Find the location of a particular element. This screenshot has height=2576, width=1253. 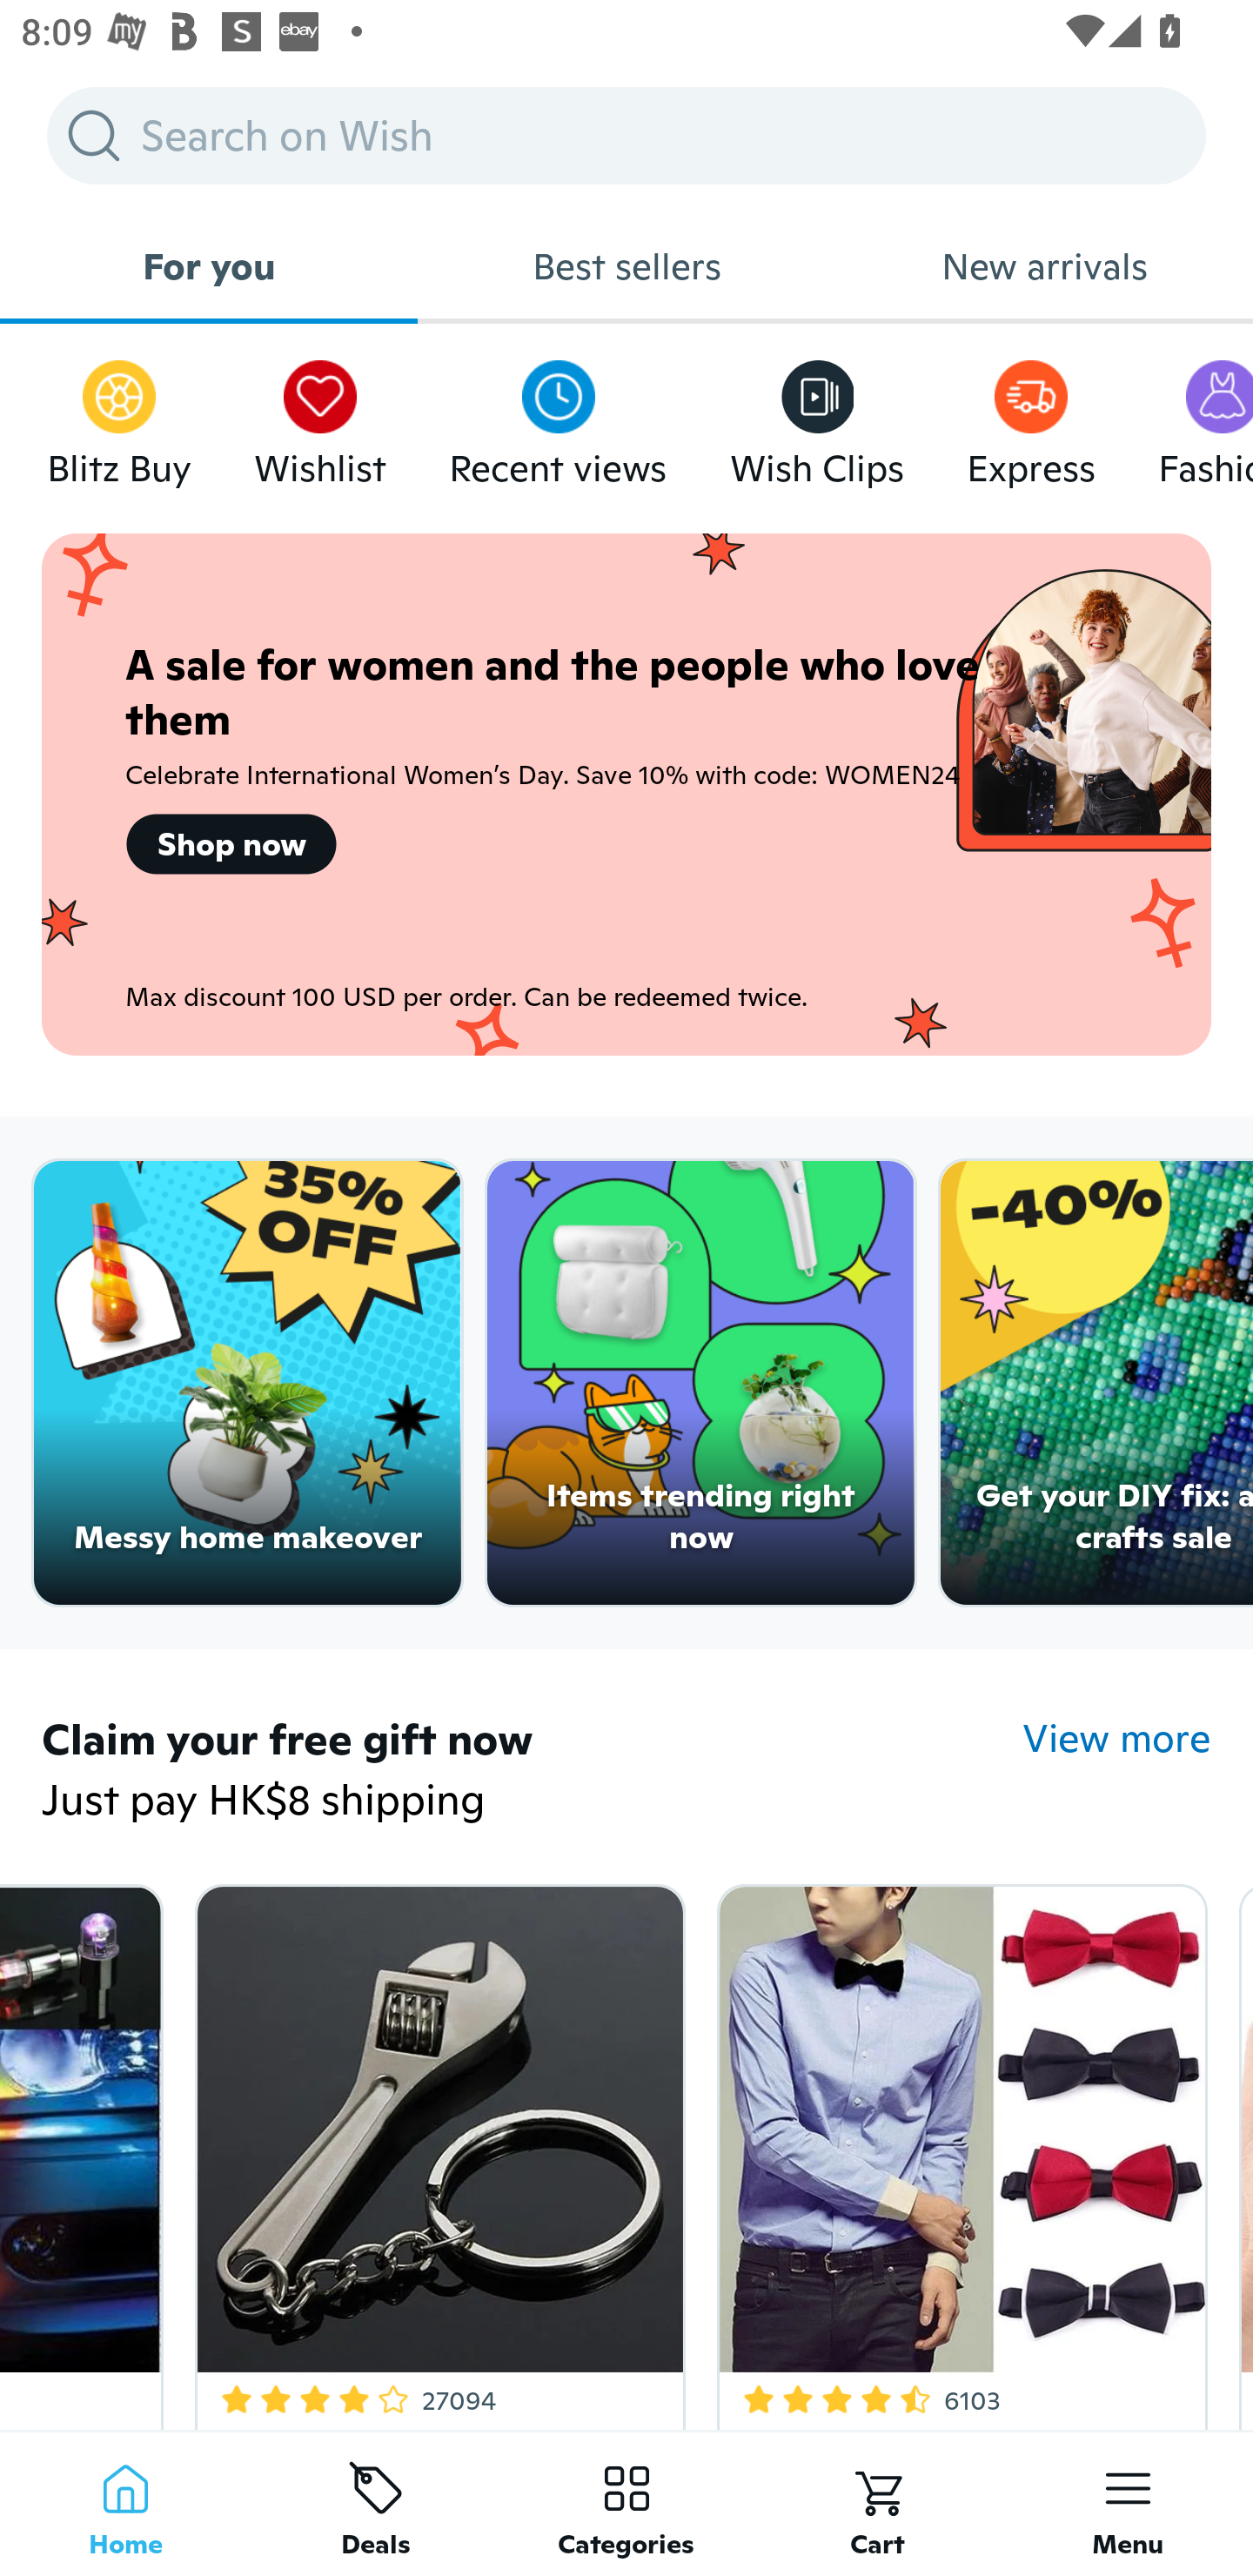

Items trending right now is located at coordinates (701, 1383).